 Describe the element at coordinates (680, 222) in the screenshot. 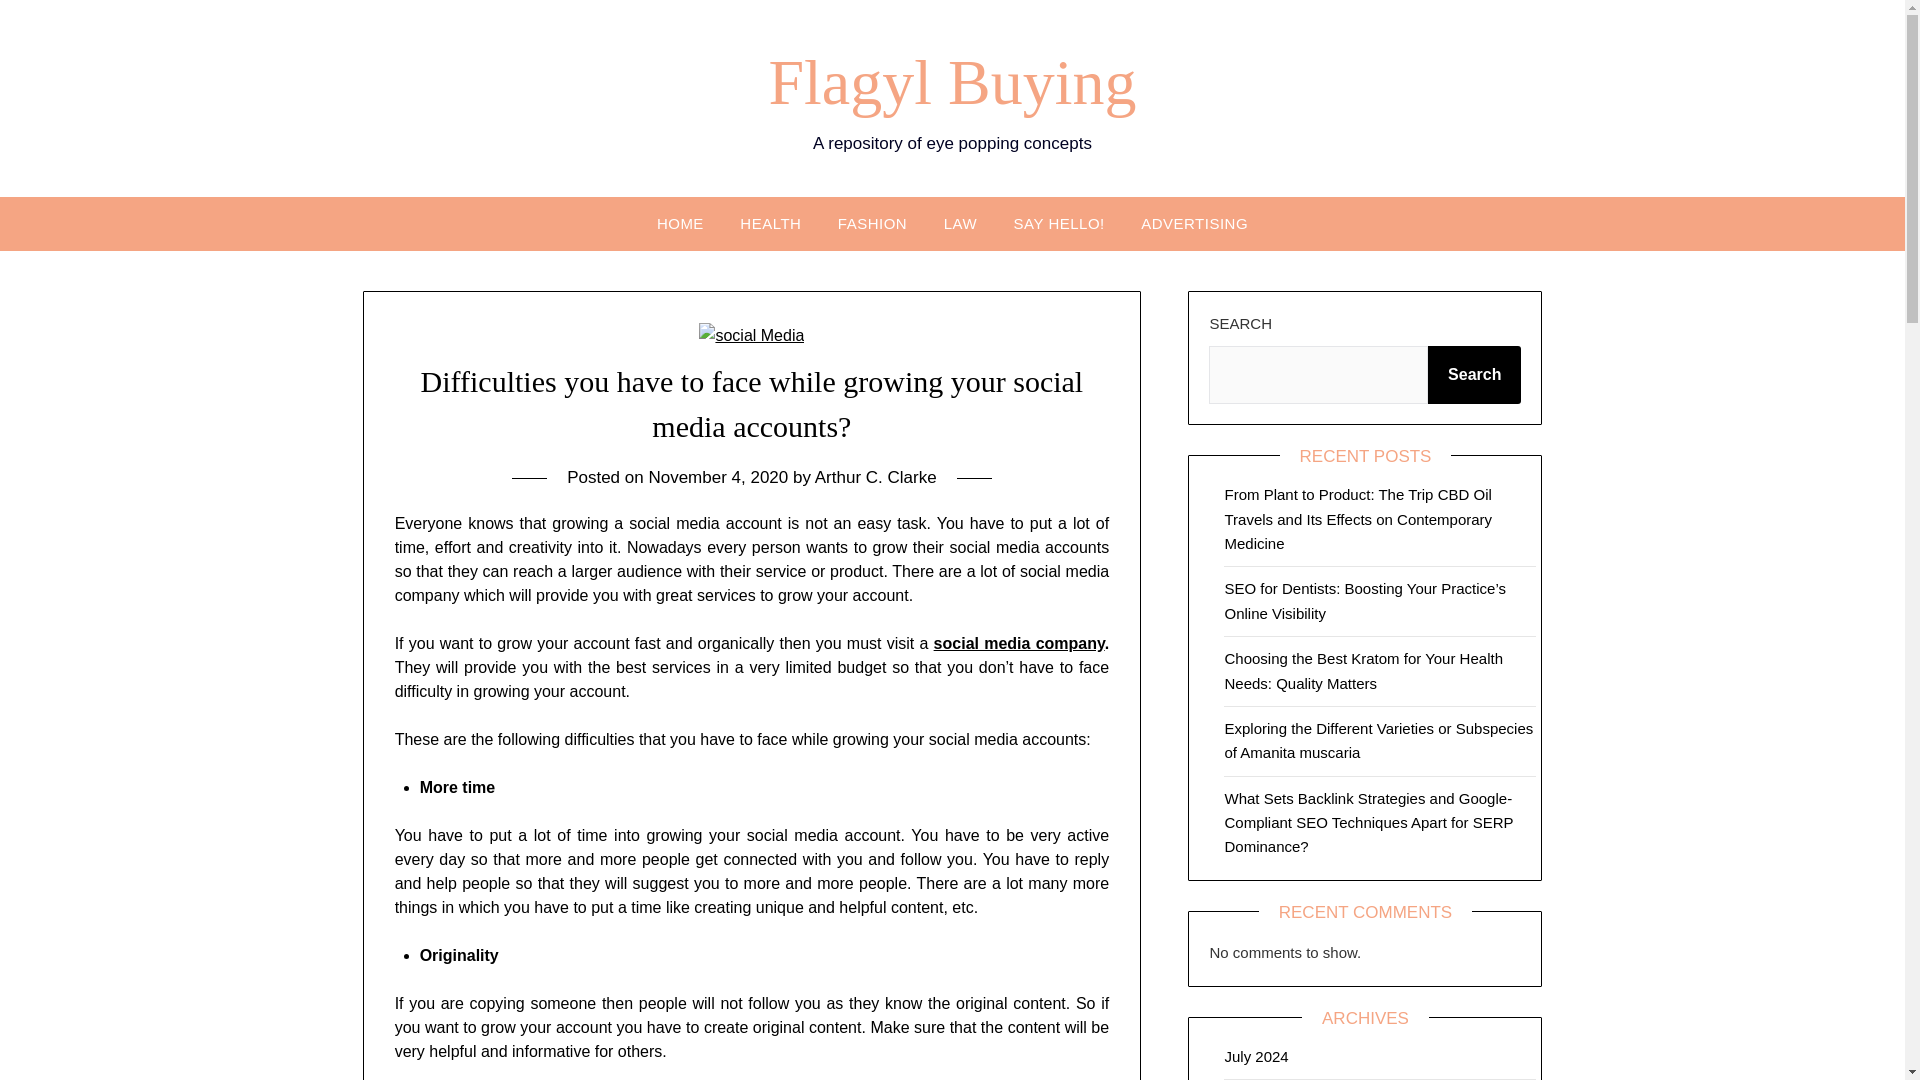

I see `HOME` at that location.